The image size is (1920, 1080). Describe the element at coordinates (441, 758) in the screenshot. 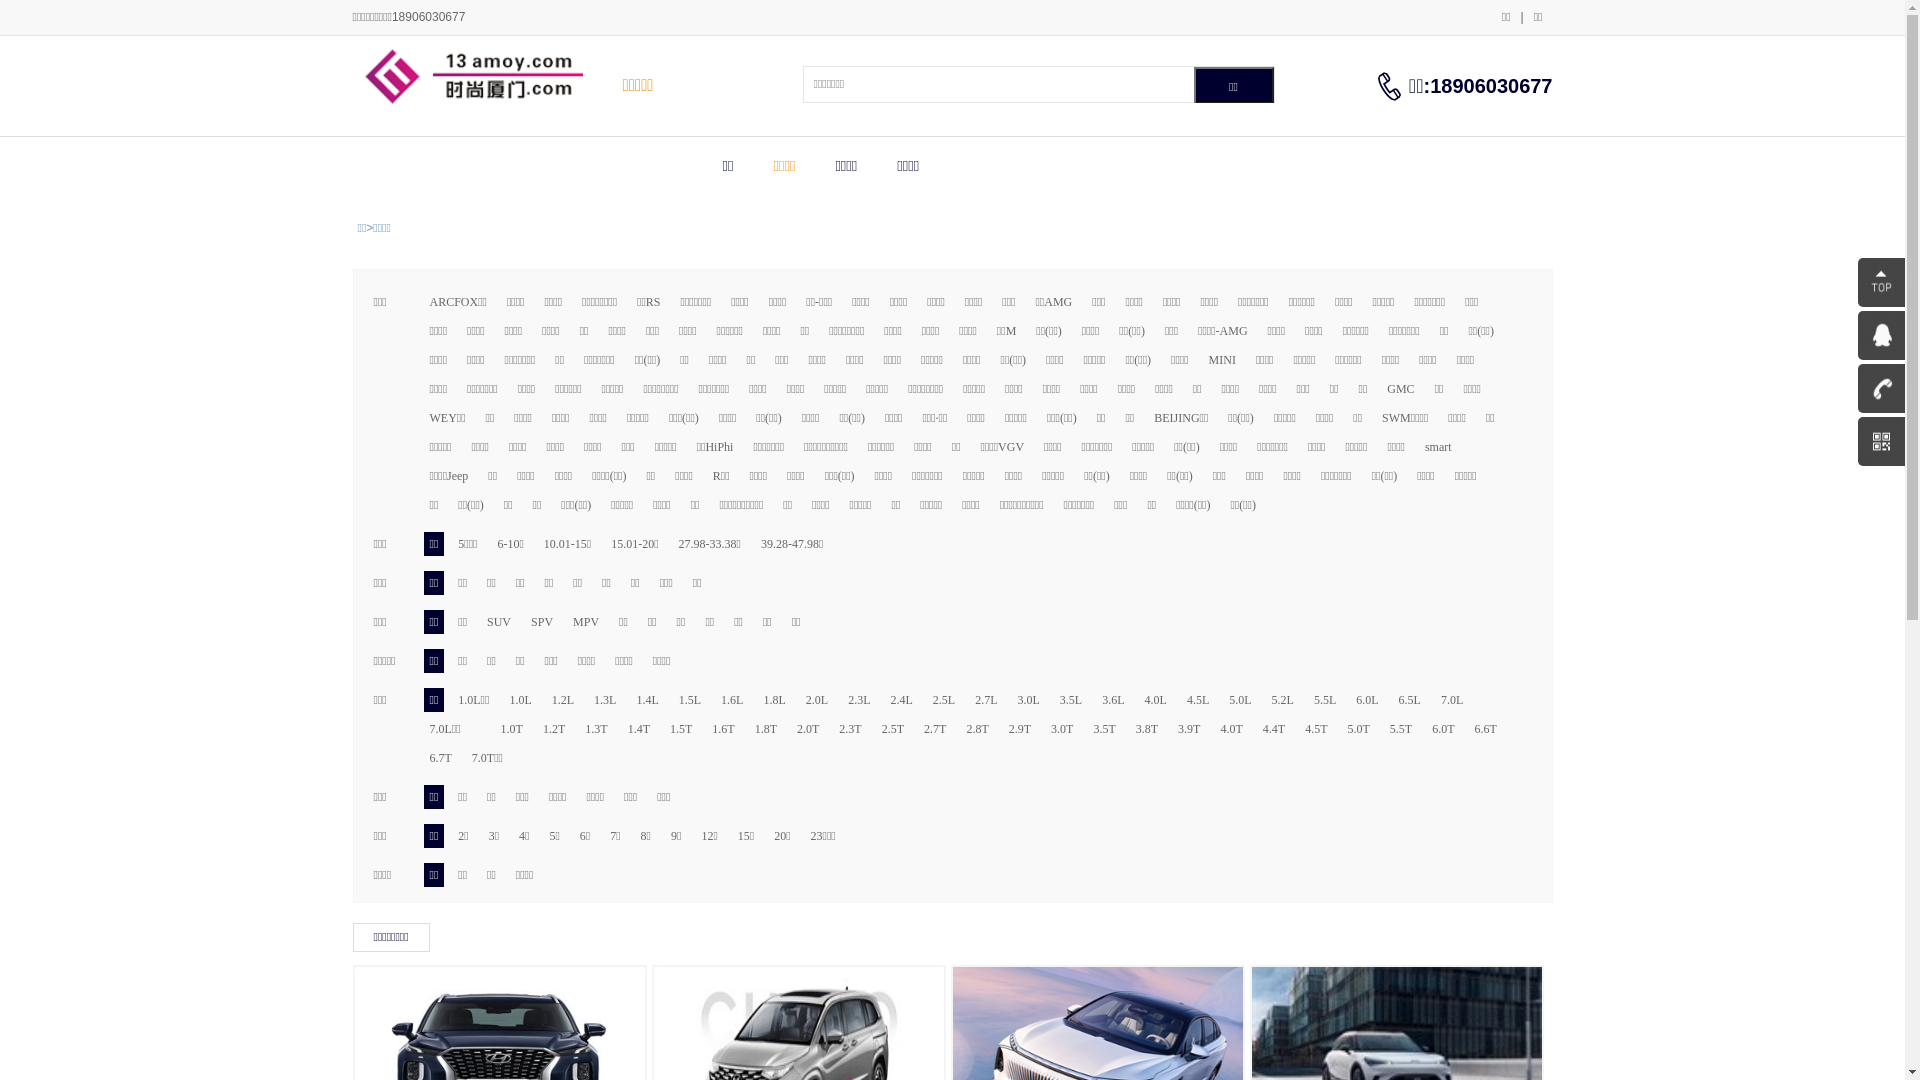

I see `6.7T` at that location.